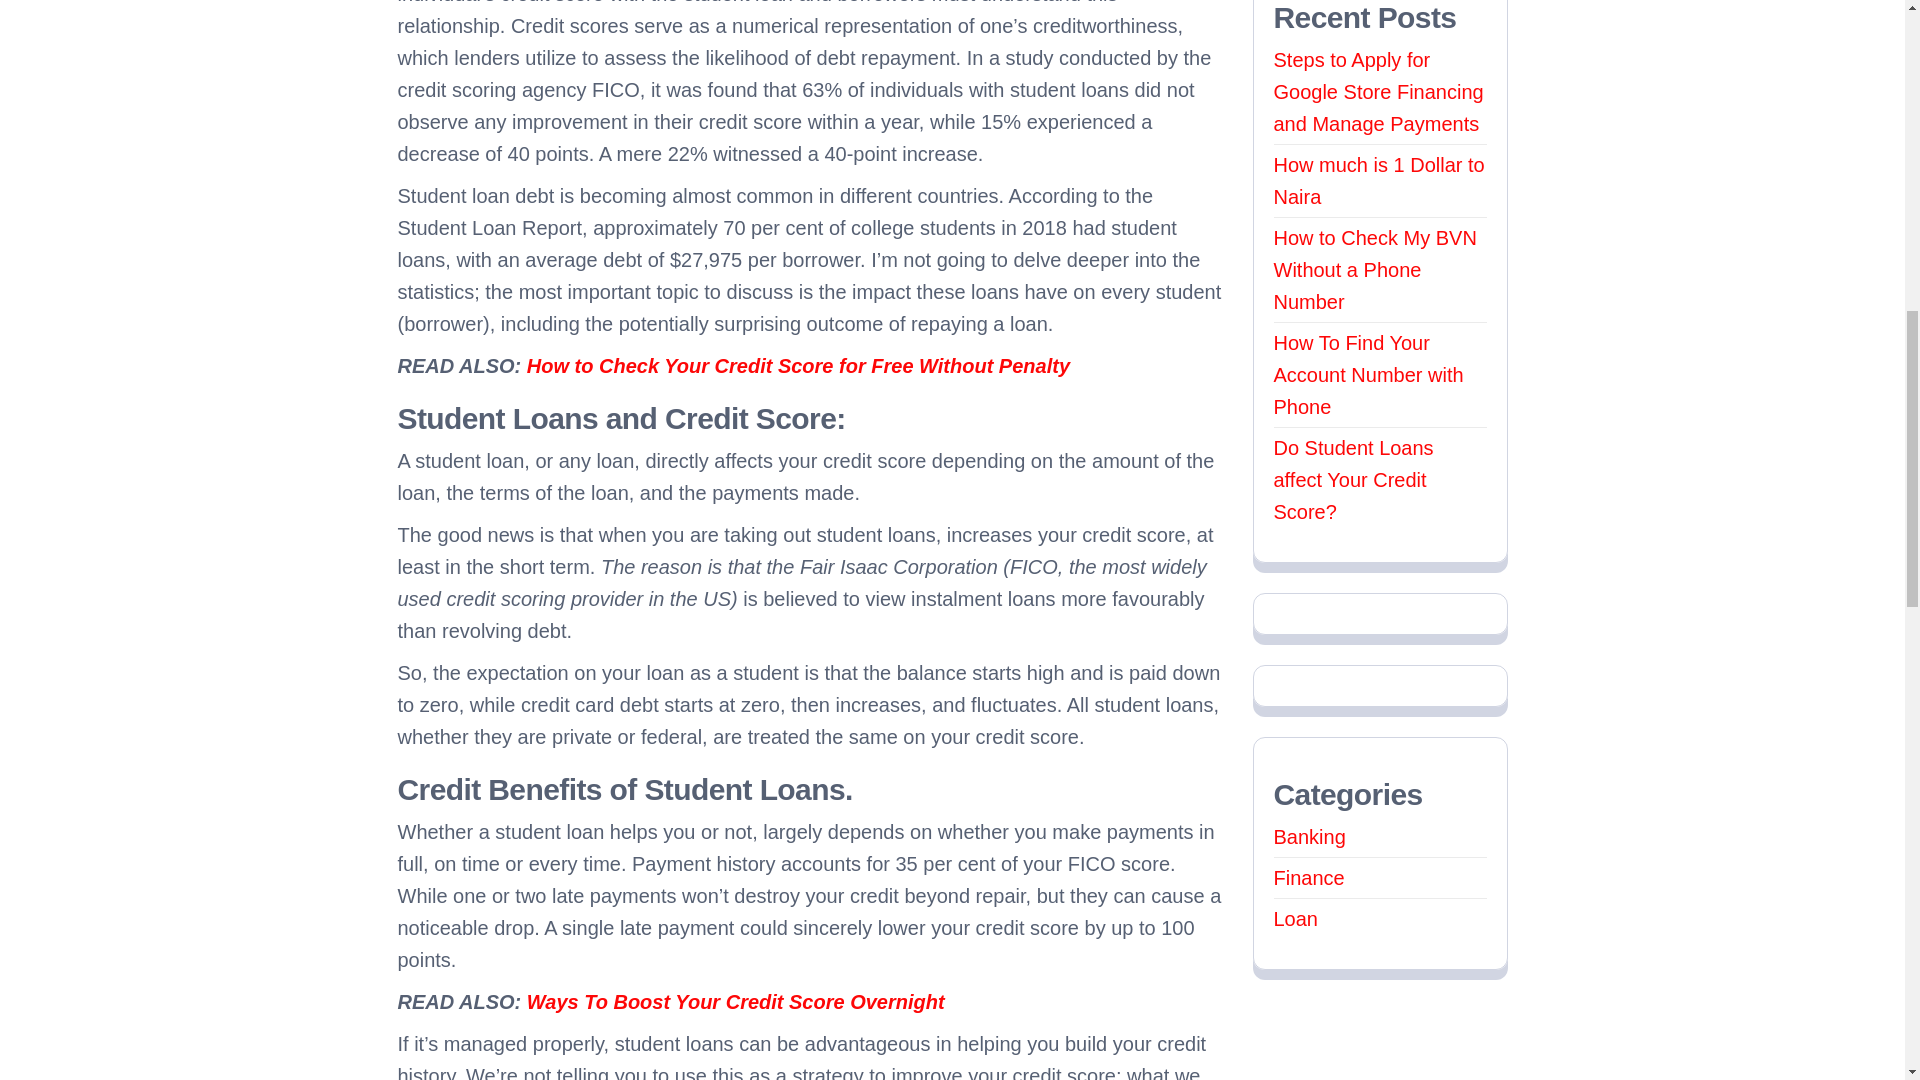  I want to click on How to Check My BVN Without a Phone Number, so click(1375, 270).